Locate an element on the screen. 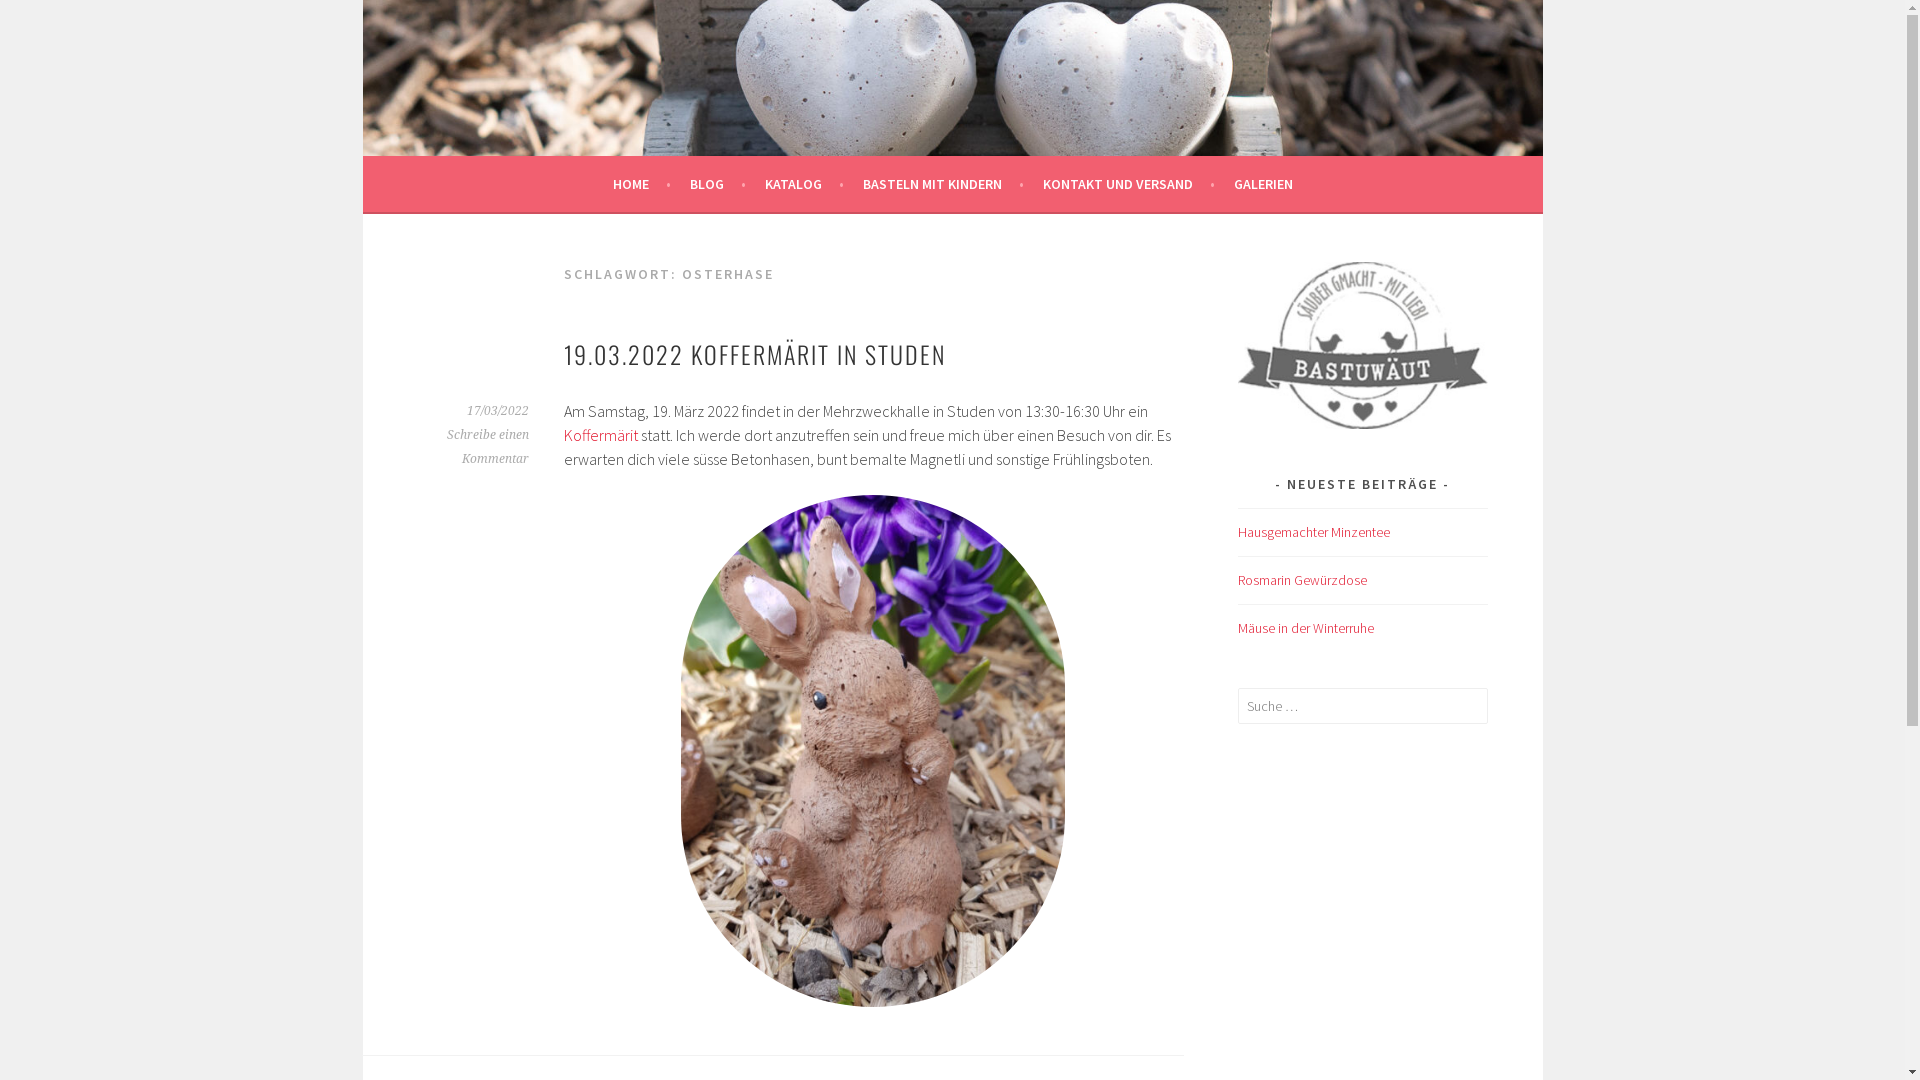 The image size is (1920, 1080). GALERIEN is located at coordinates (1264, 184).